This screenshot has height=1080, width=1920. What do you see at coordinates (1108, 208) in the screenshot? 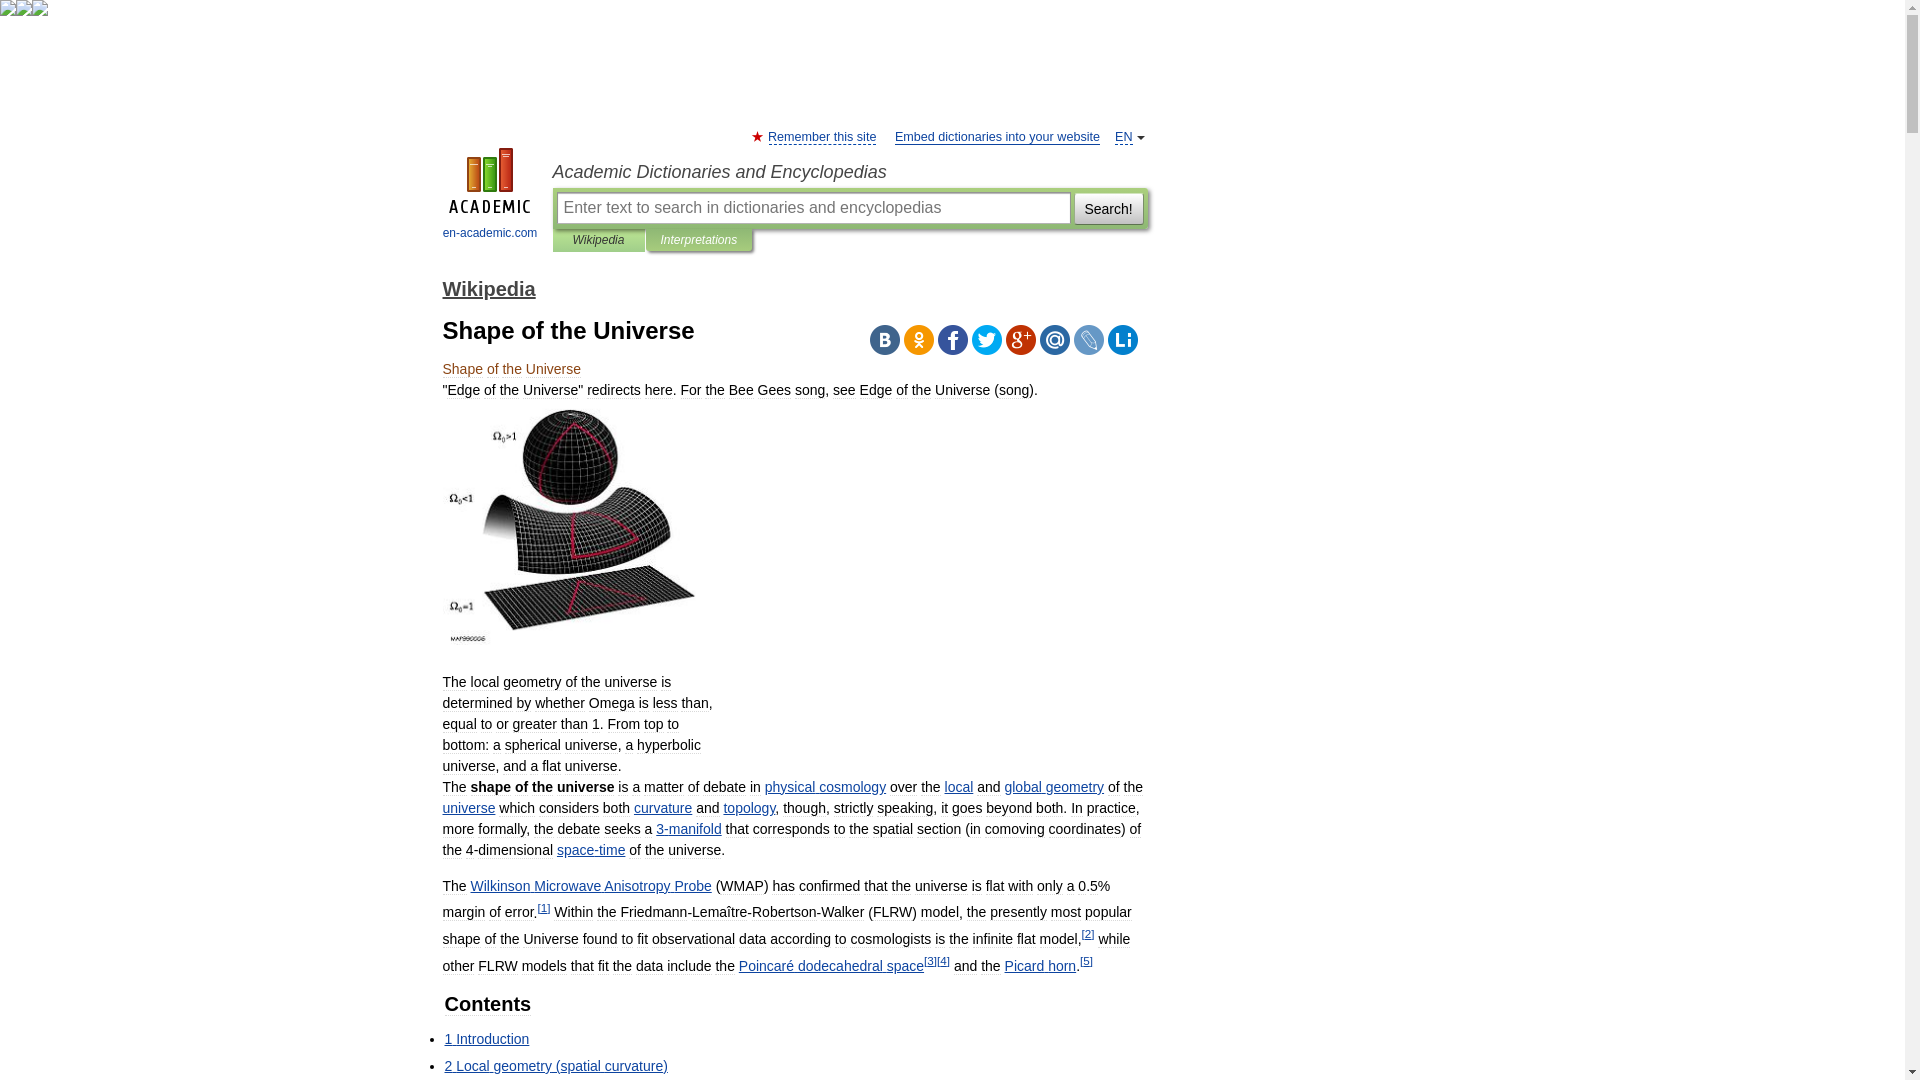
I see `Search!` at bounding box center [1108, 208].